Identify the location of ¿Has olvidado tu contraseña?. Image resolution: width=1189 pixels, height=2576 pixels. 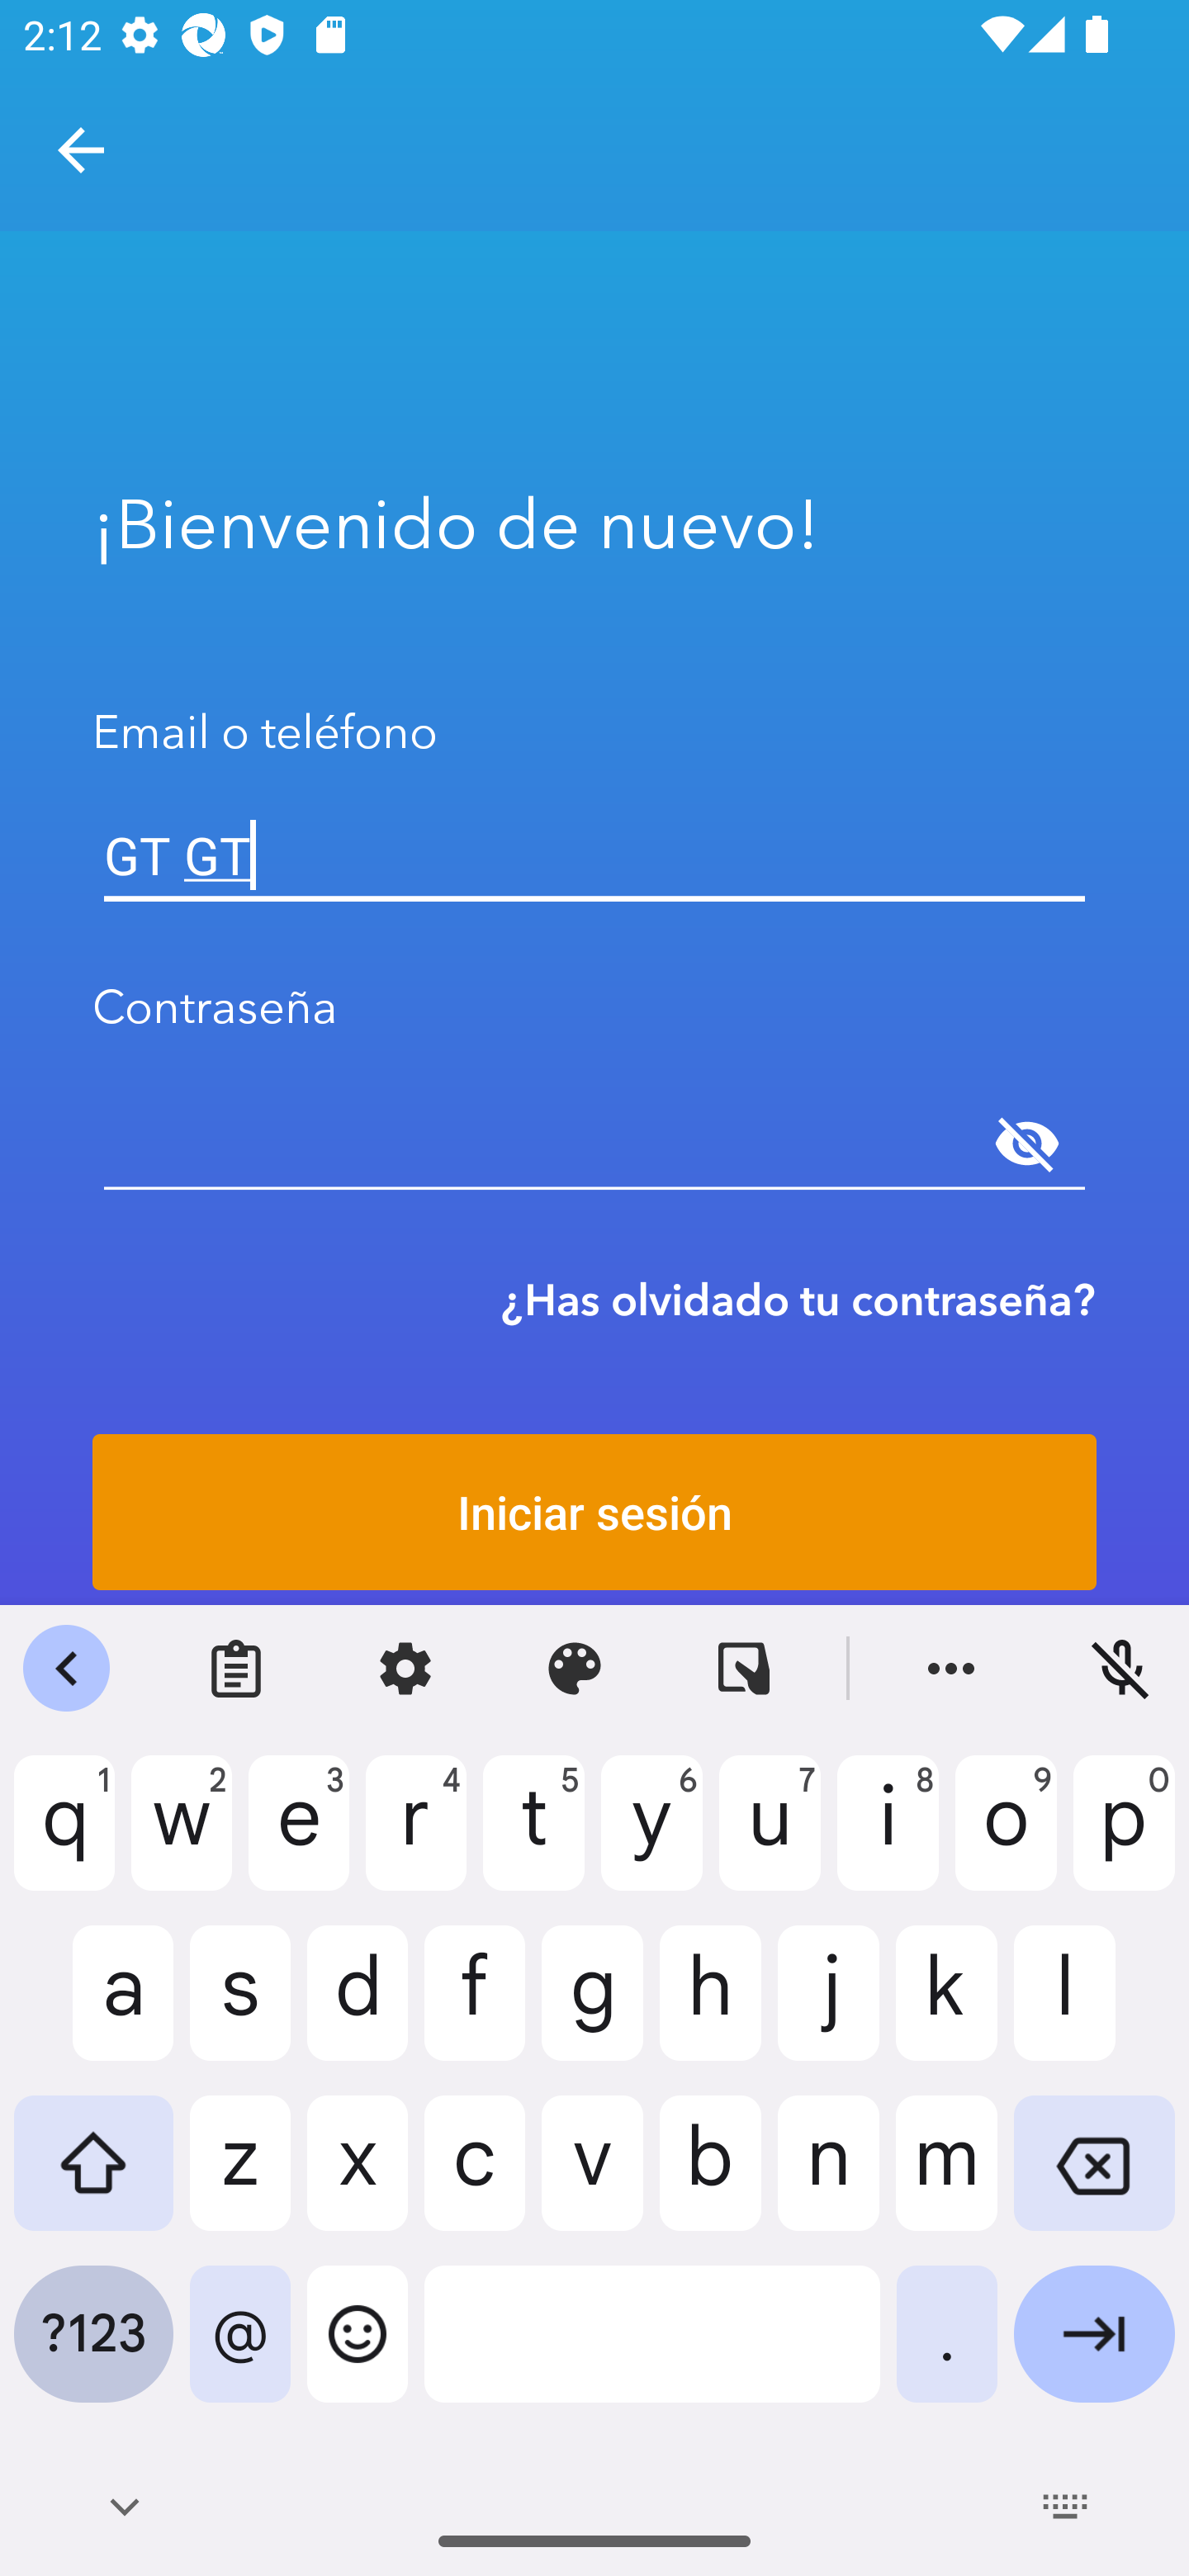
(798, 1300).